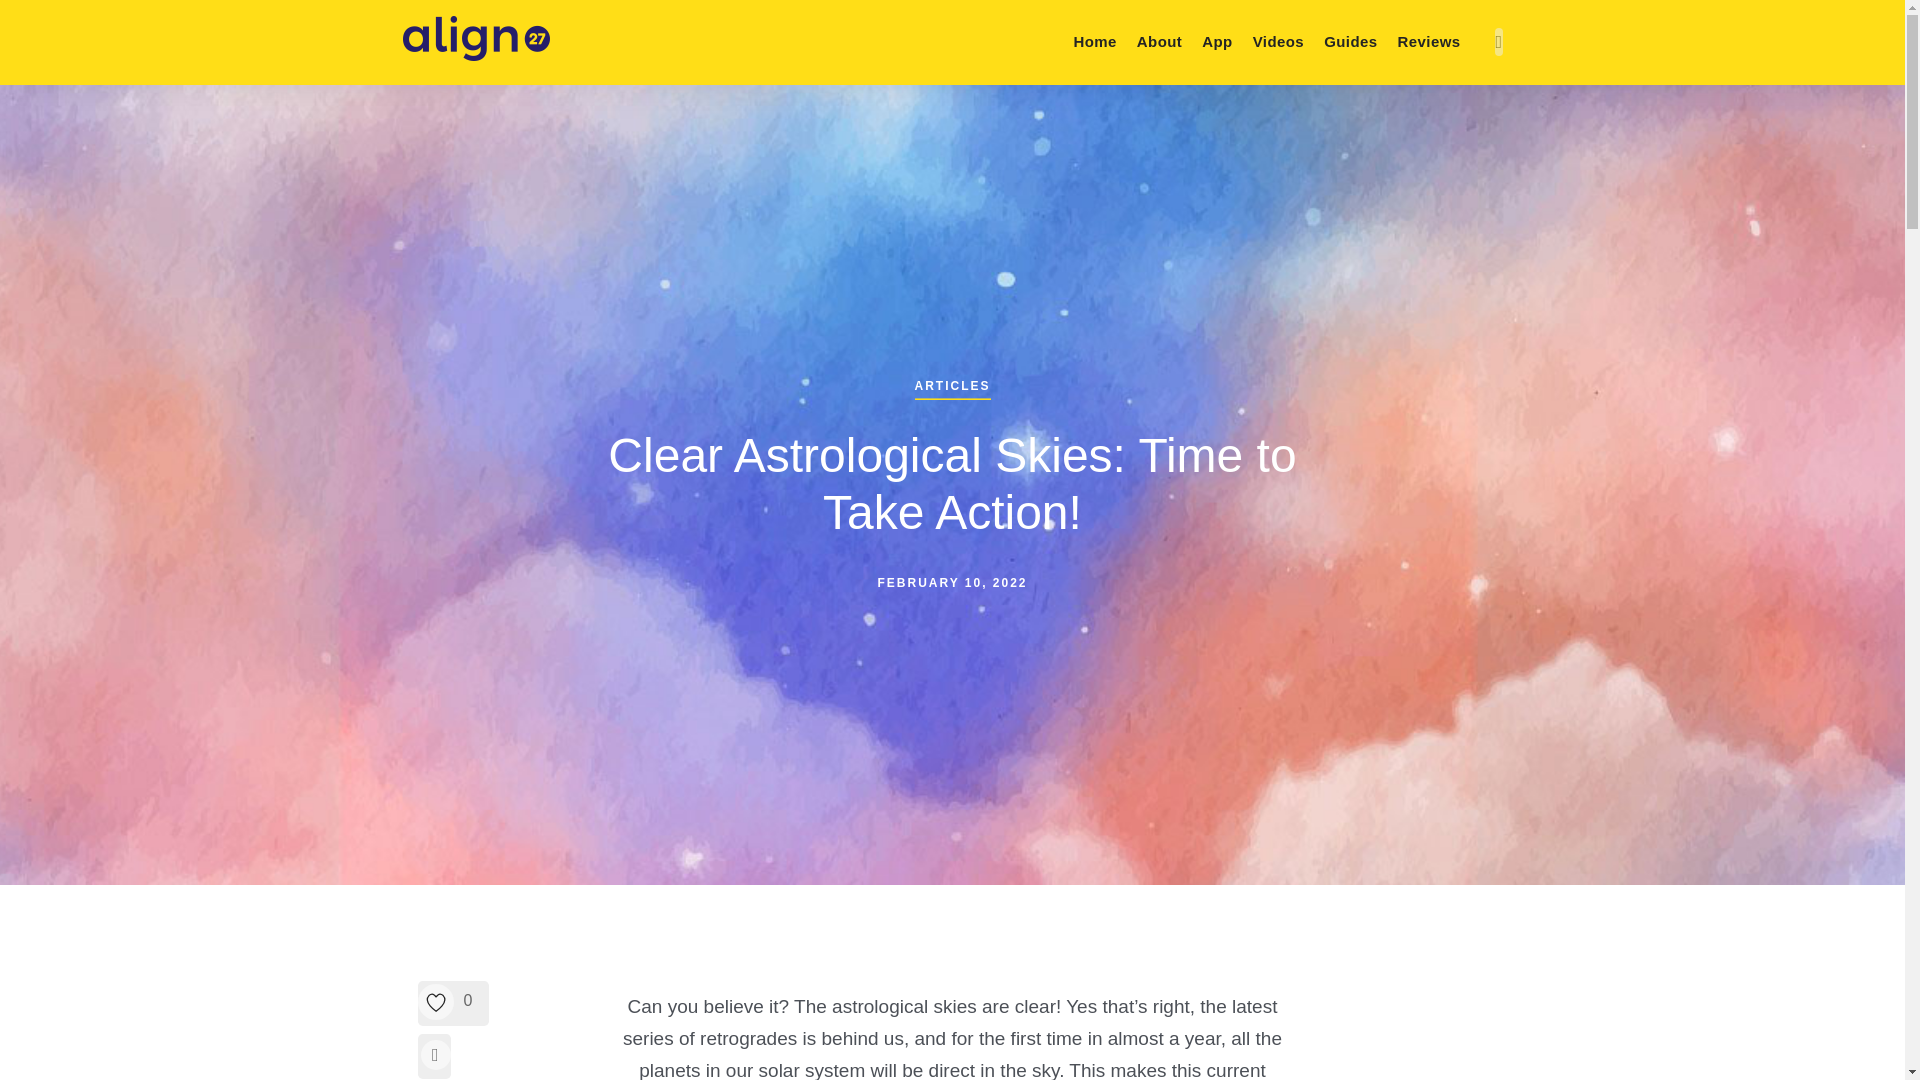 This screenshot has width=1920, height=1080. I want to click on Home, so click(1095, 41).